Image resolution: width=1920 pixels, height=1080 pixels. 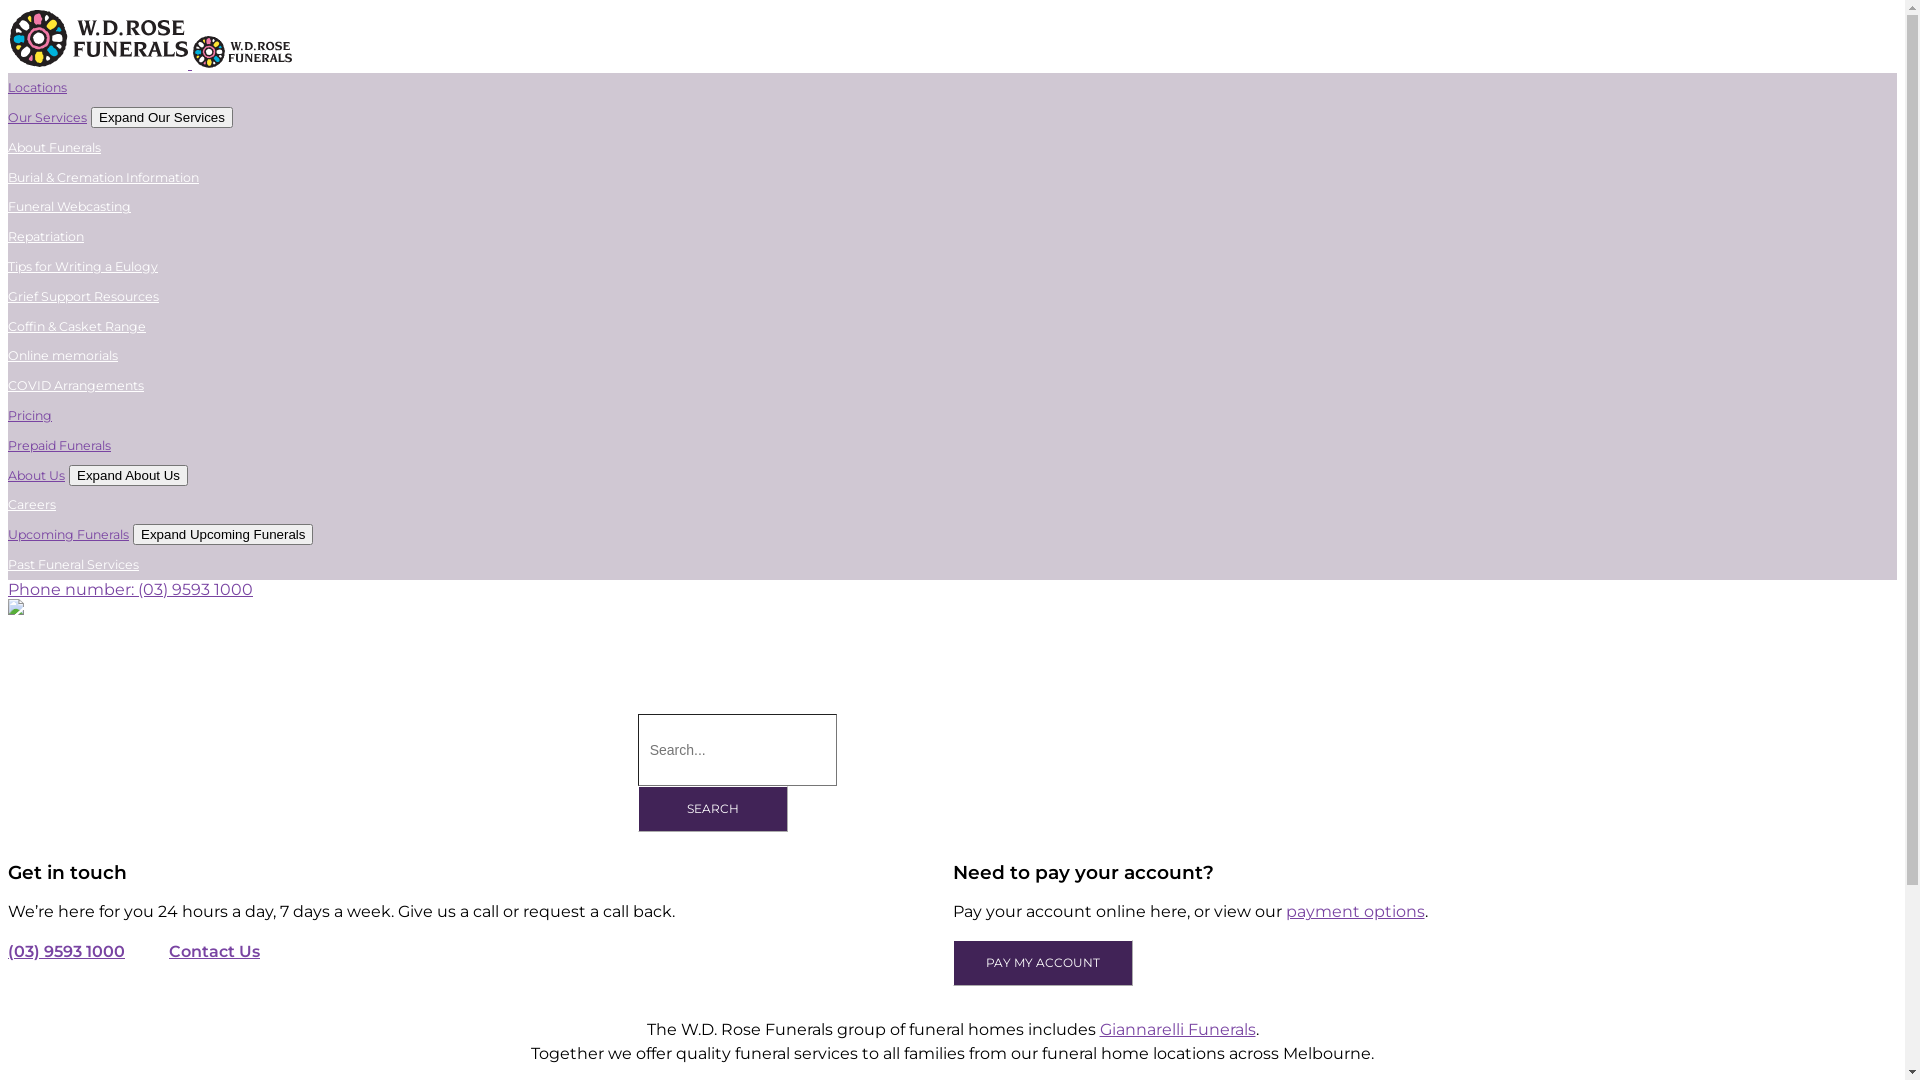 I want to click on PAY MY ACCOUNT, so click(x=1042, y=963).